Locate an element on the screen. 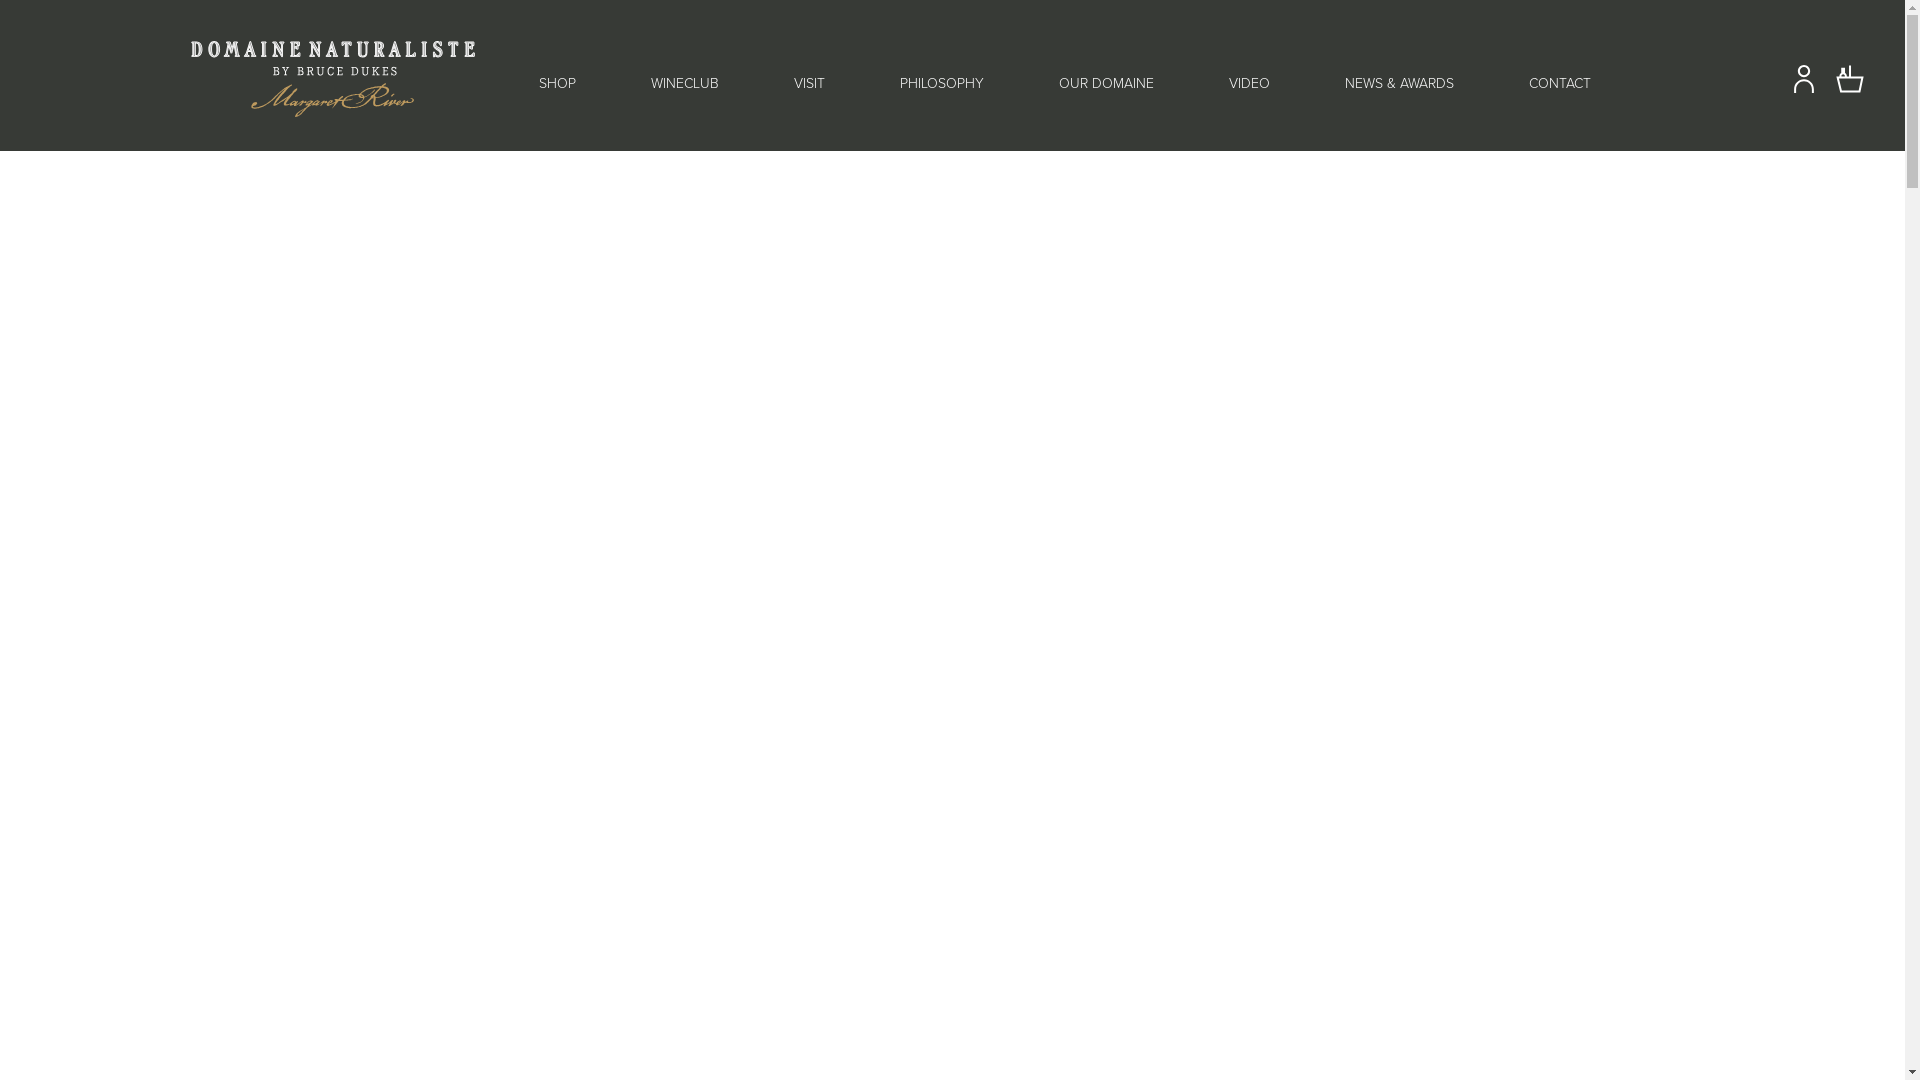 Image resolution: width=1920 pixels, height=1080 pixels. PHILOSOPHY is located at coordinates (942, 82).